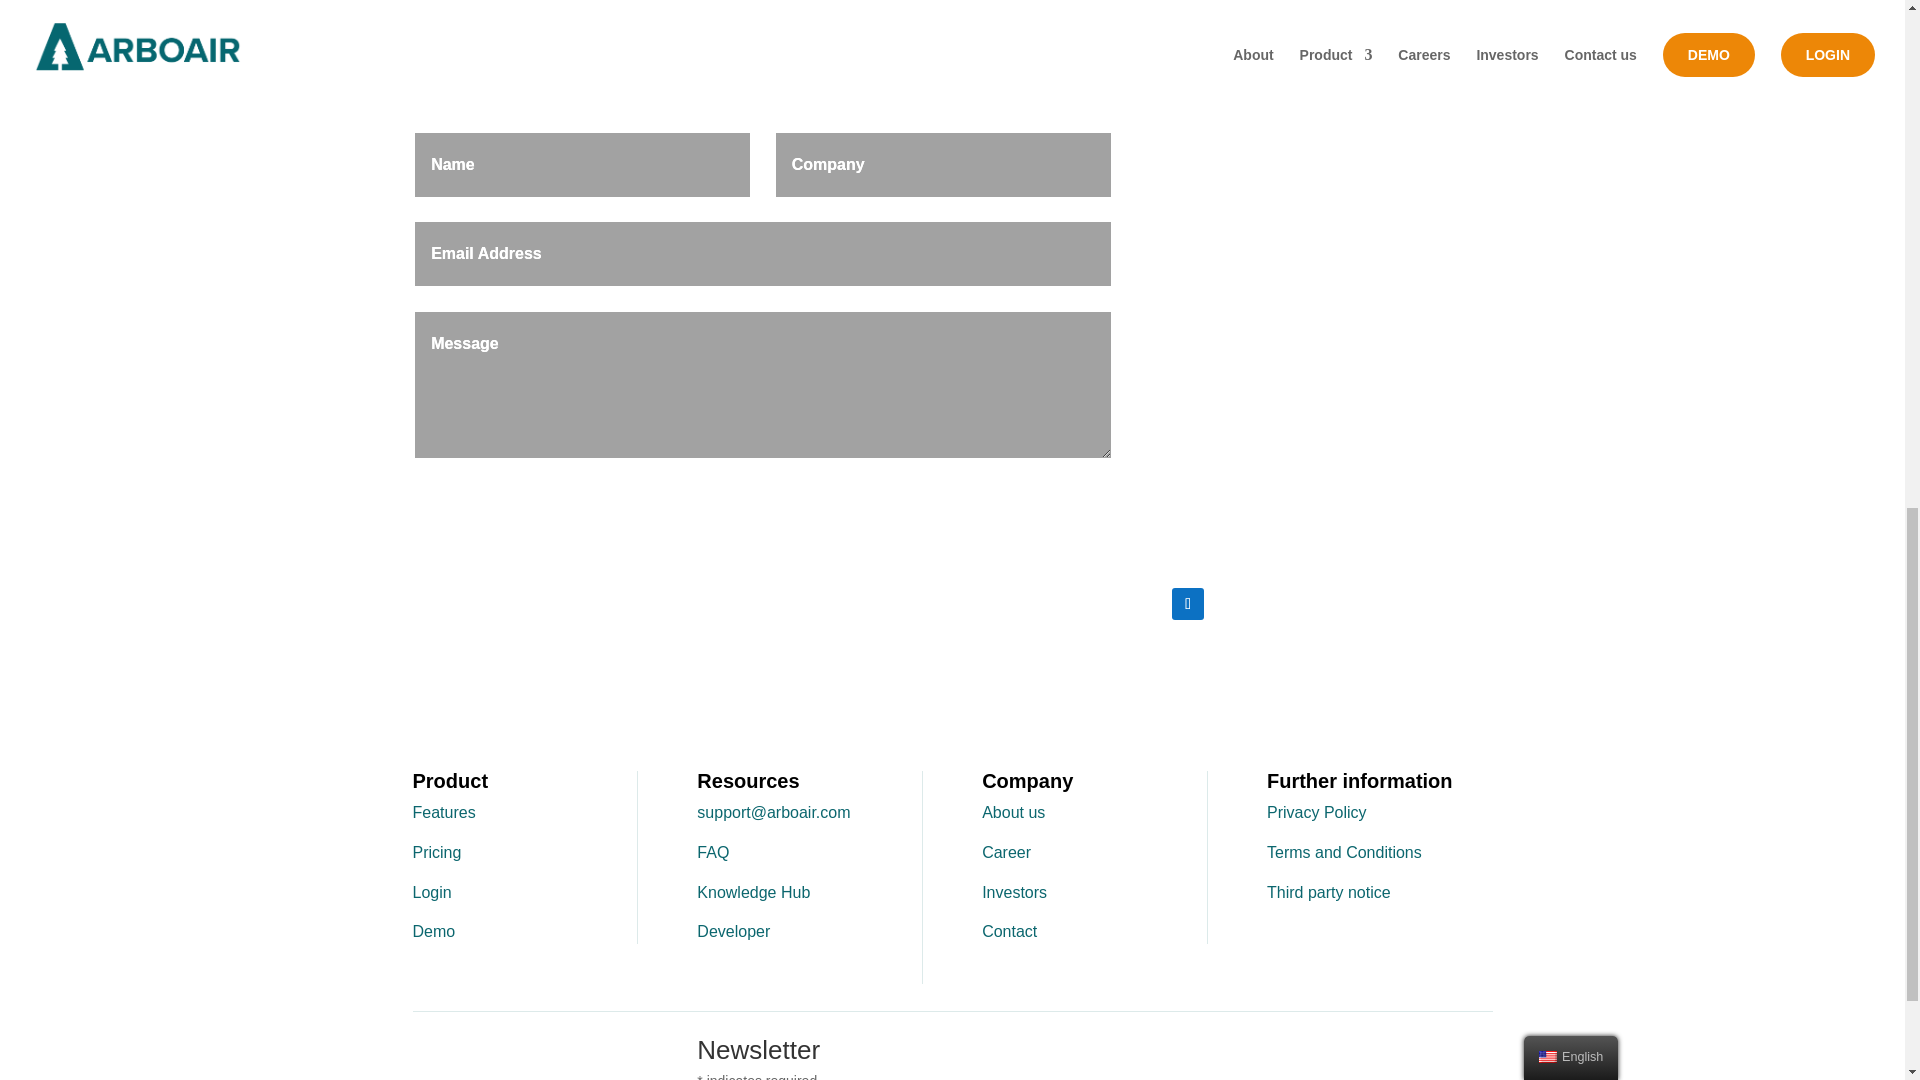 The width and height of the screenshot is (1920, 1080). Describe the element at coordinates (432, 892) in the screenshot. I see `Login` at that location.